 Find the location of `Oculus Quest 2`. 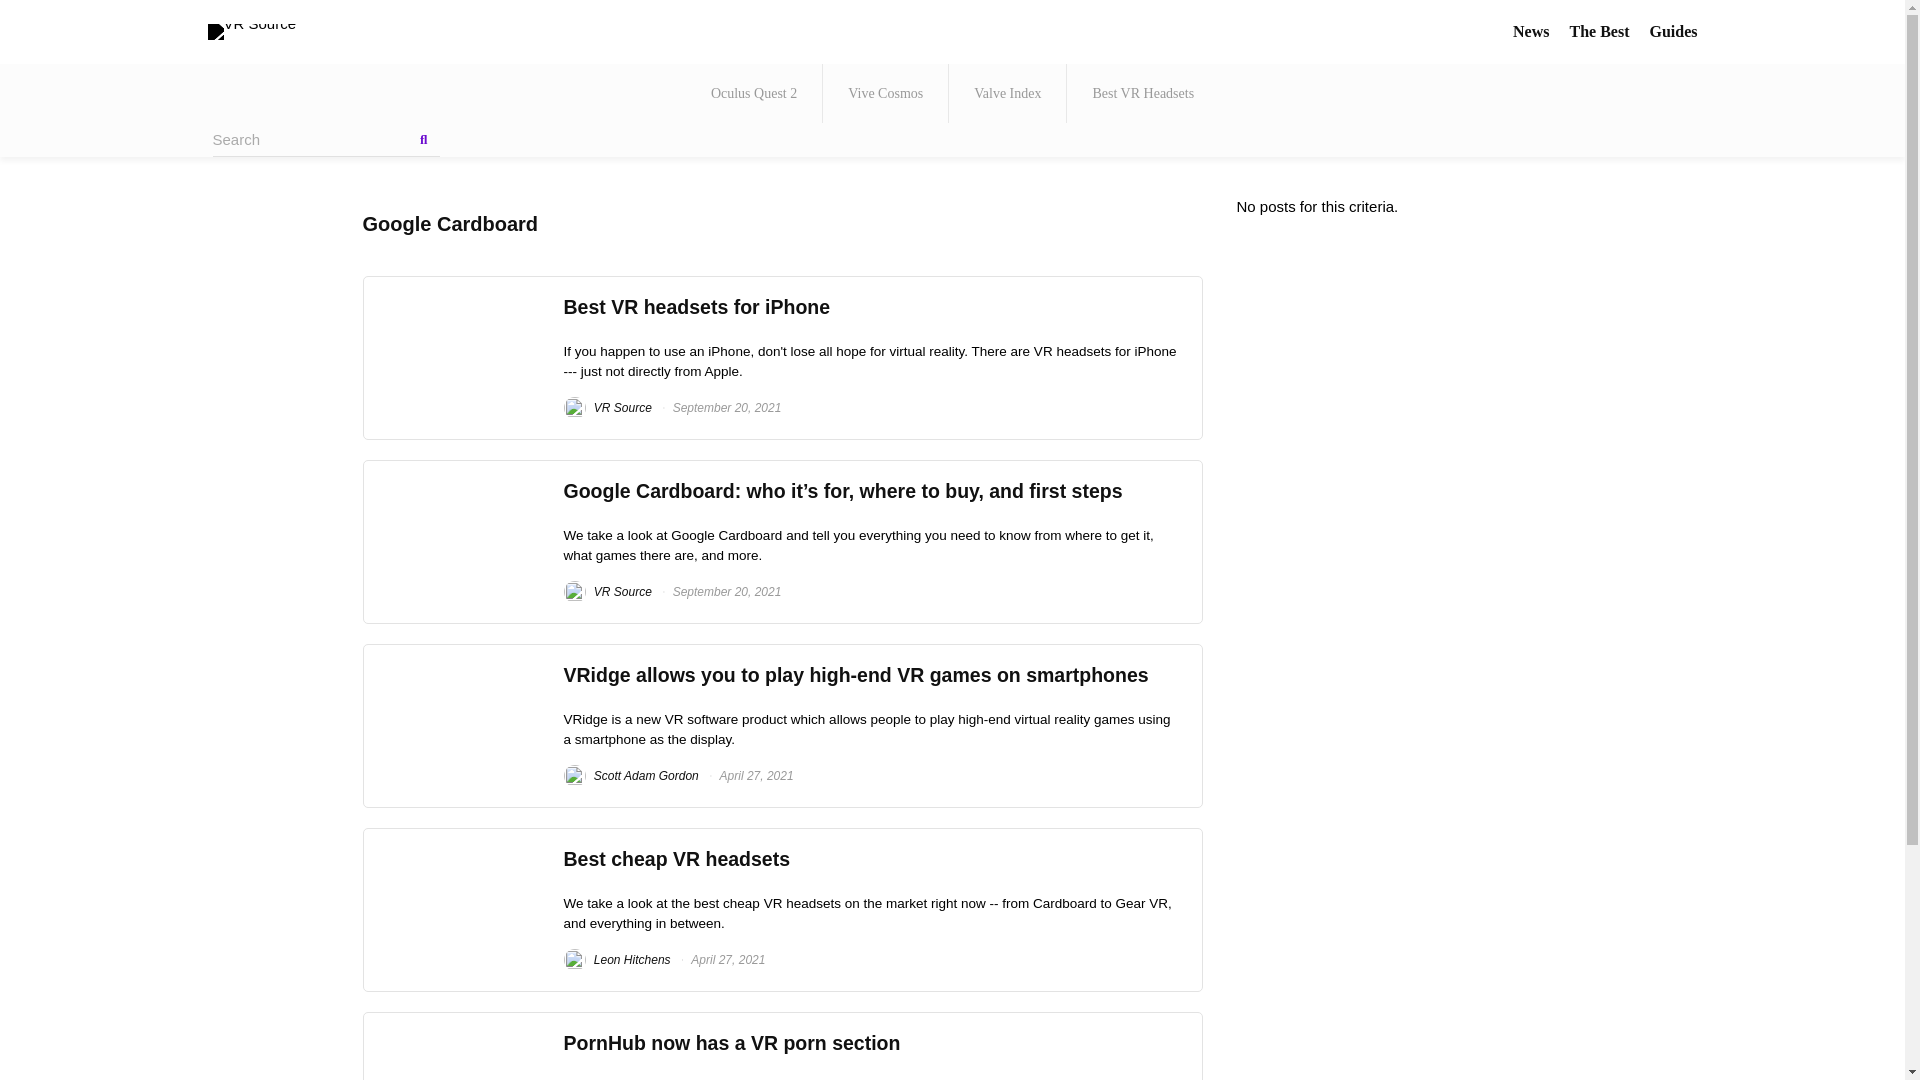

Oculus Quest 2 is located at coordinates (754, 93).